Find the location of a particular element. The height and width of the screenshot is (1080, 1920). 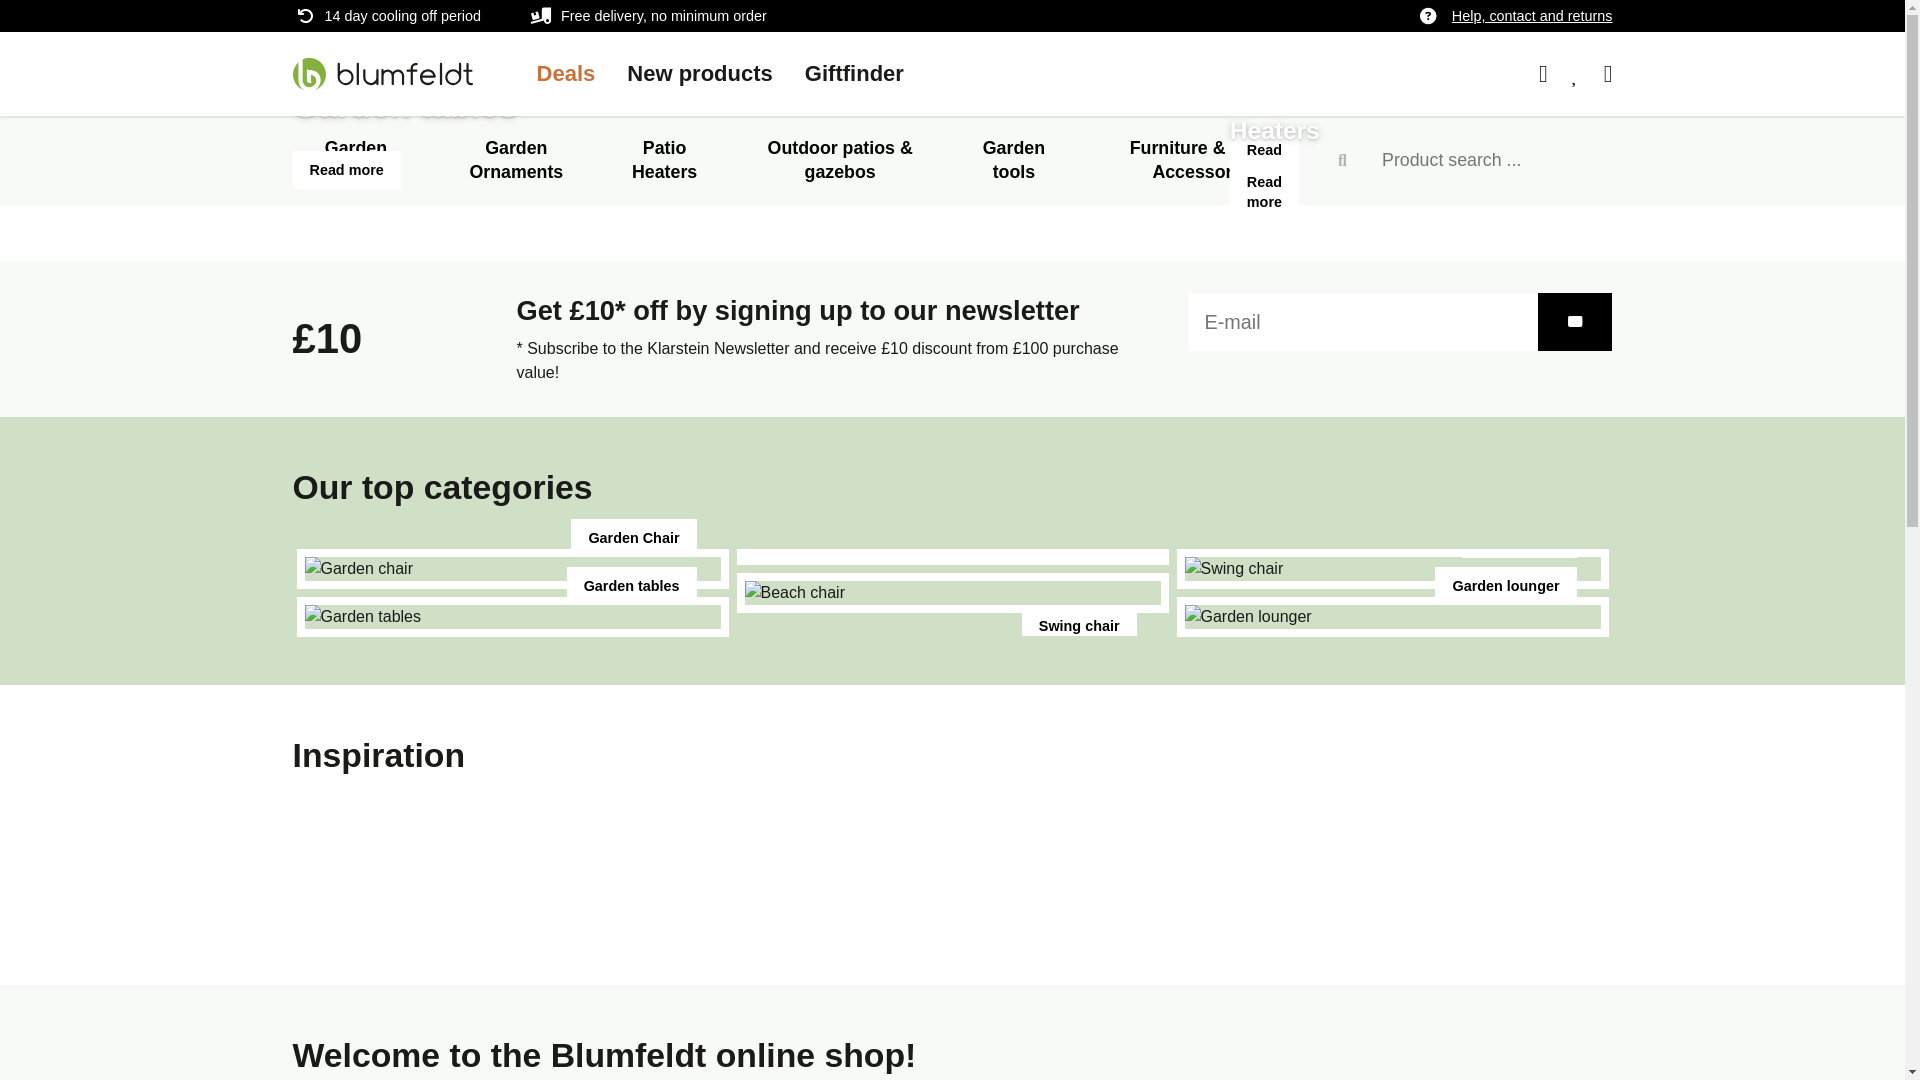

New products is located at coordinates (700, 73).